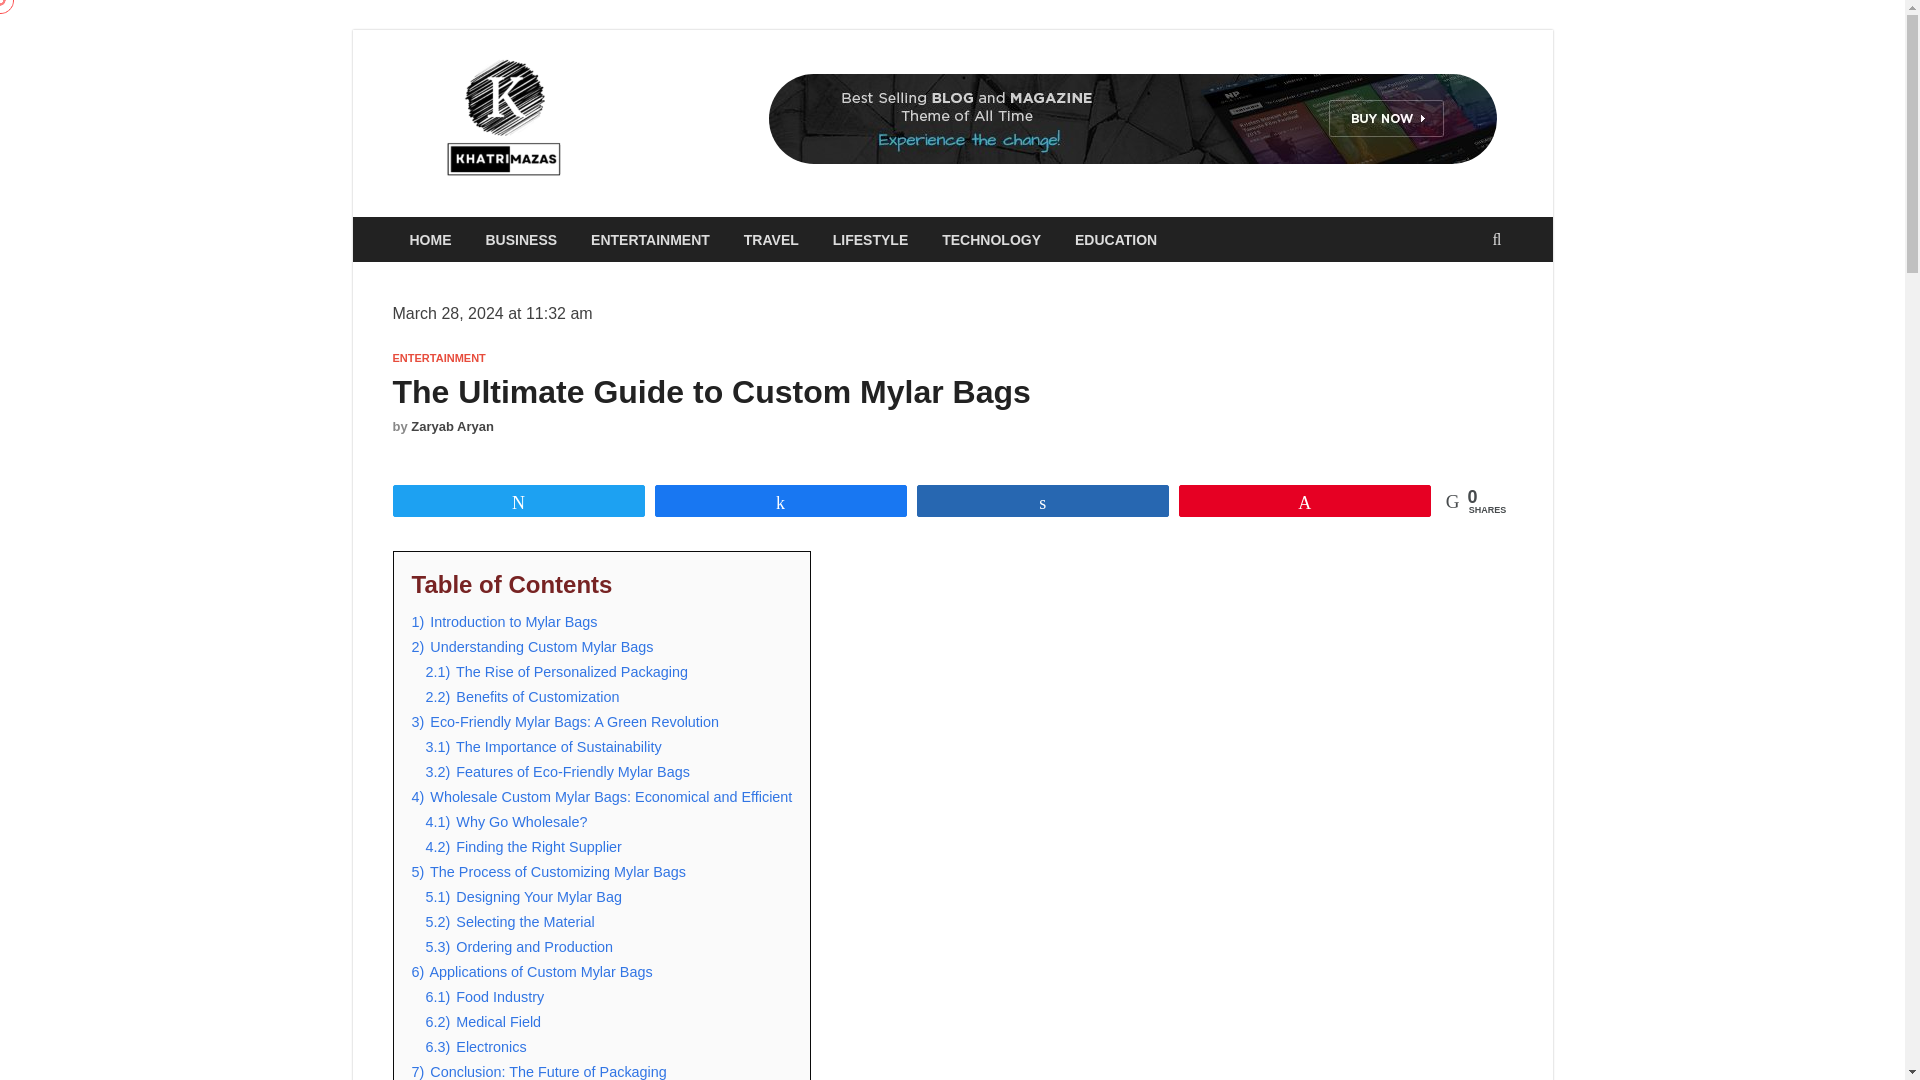 The image size is (1920, 1080). I want to click on ENTERTAINMENT, so click(650, 240).